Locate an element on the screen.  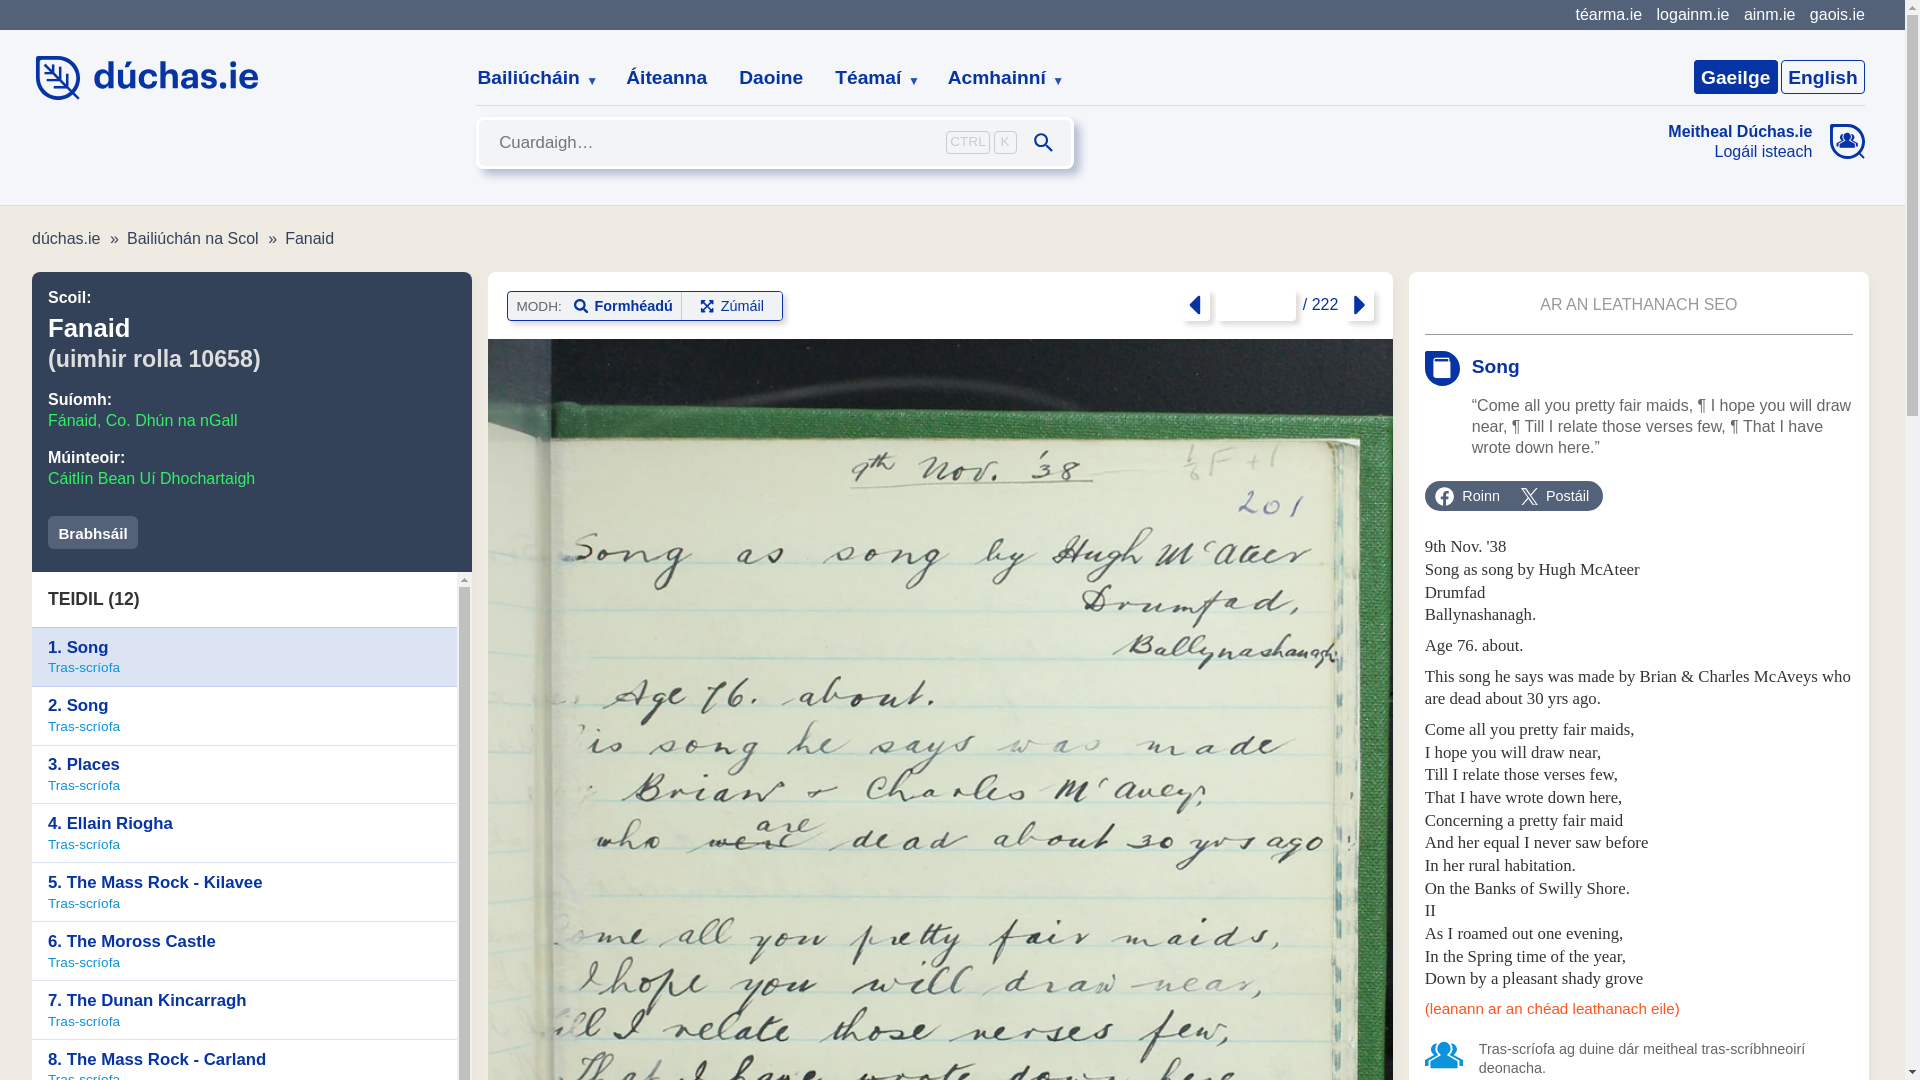
Gaeilge is located at coordinates (1735, 76).